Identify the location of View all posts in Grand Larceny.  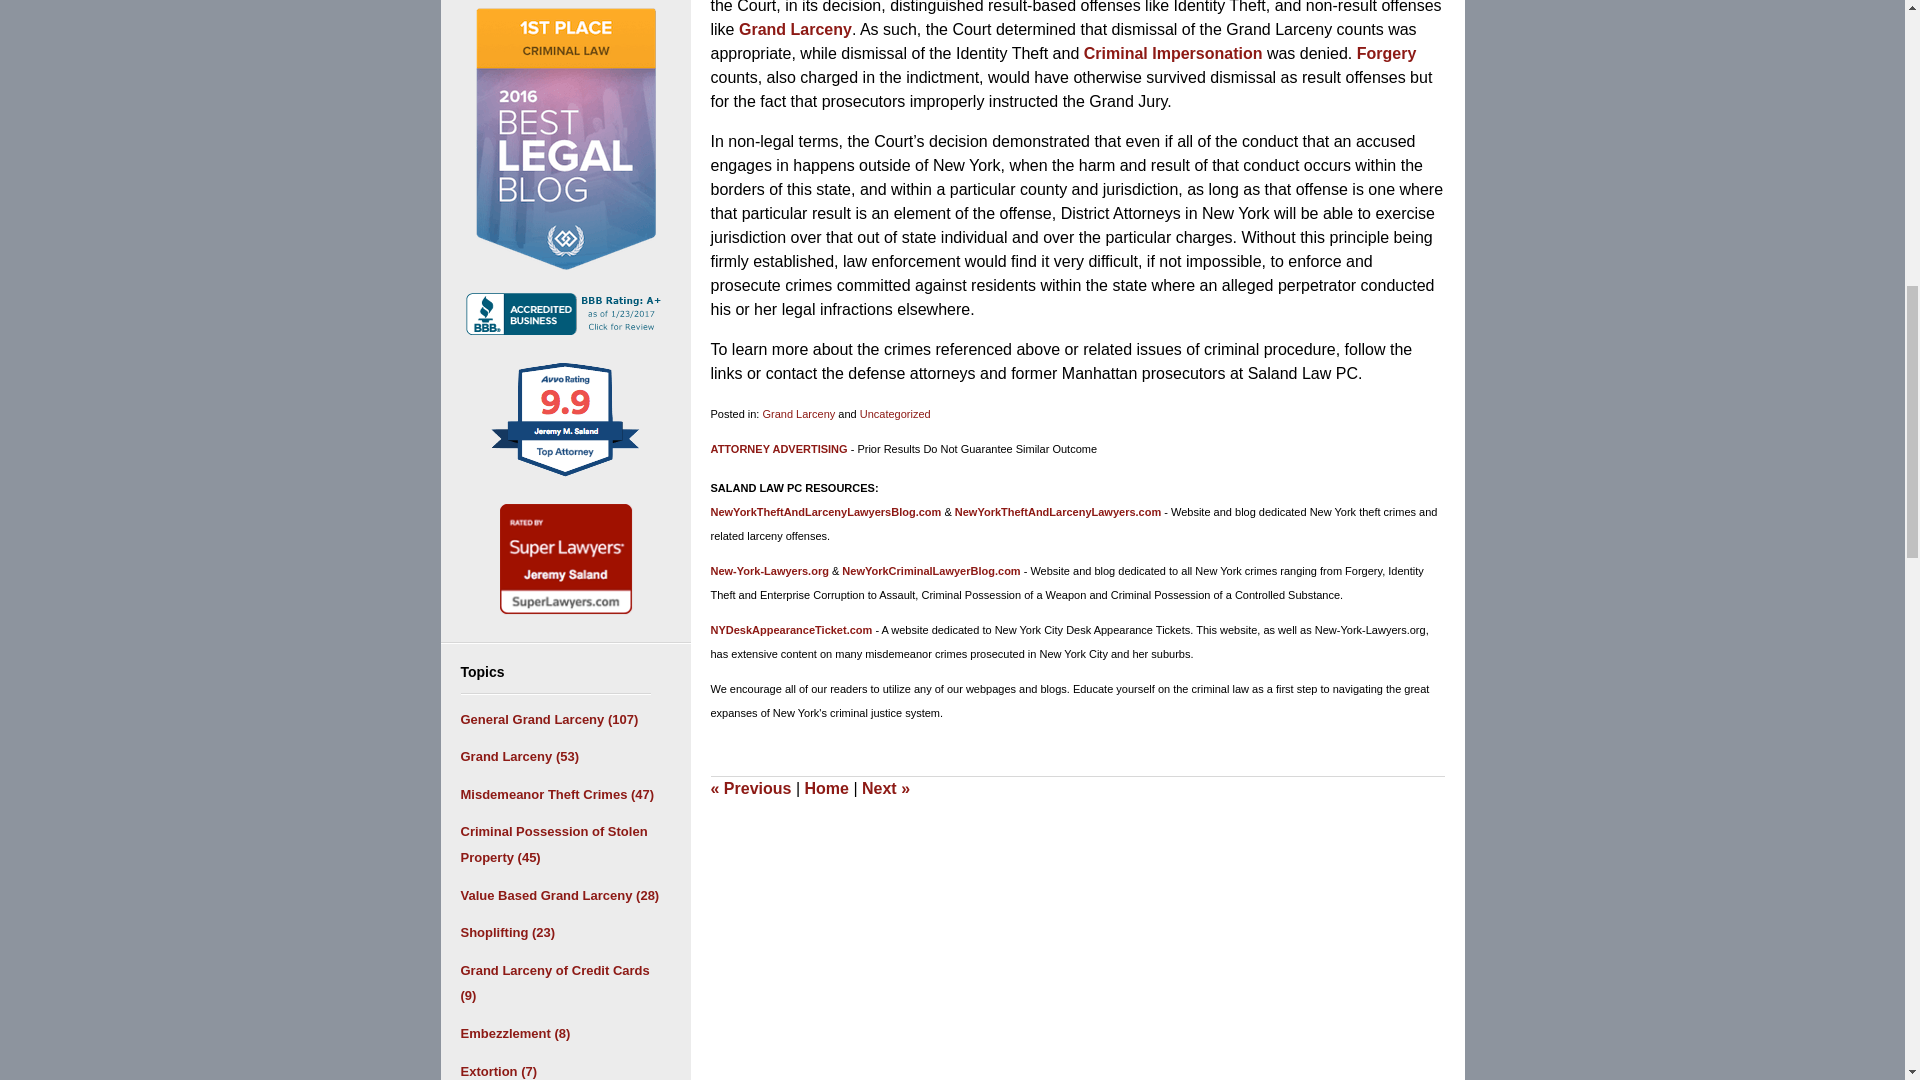
(798, 414).